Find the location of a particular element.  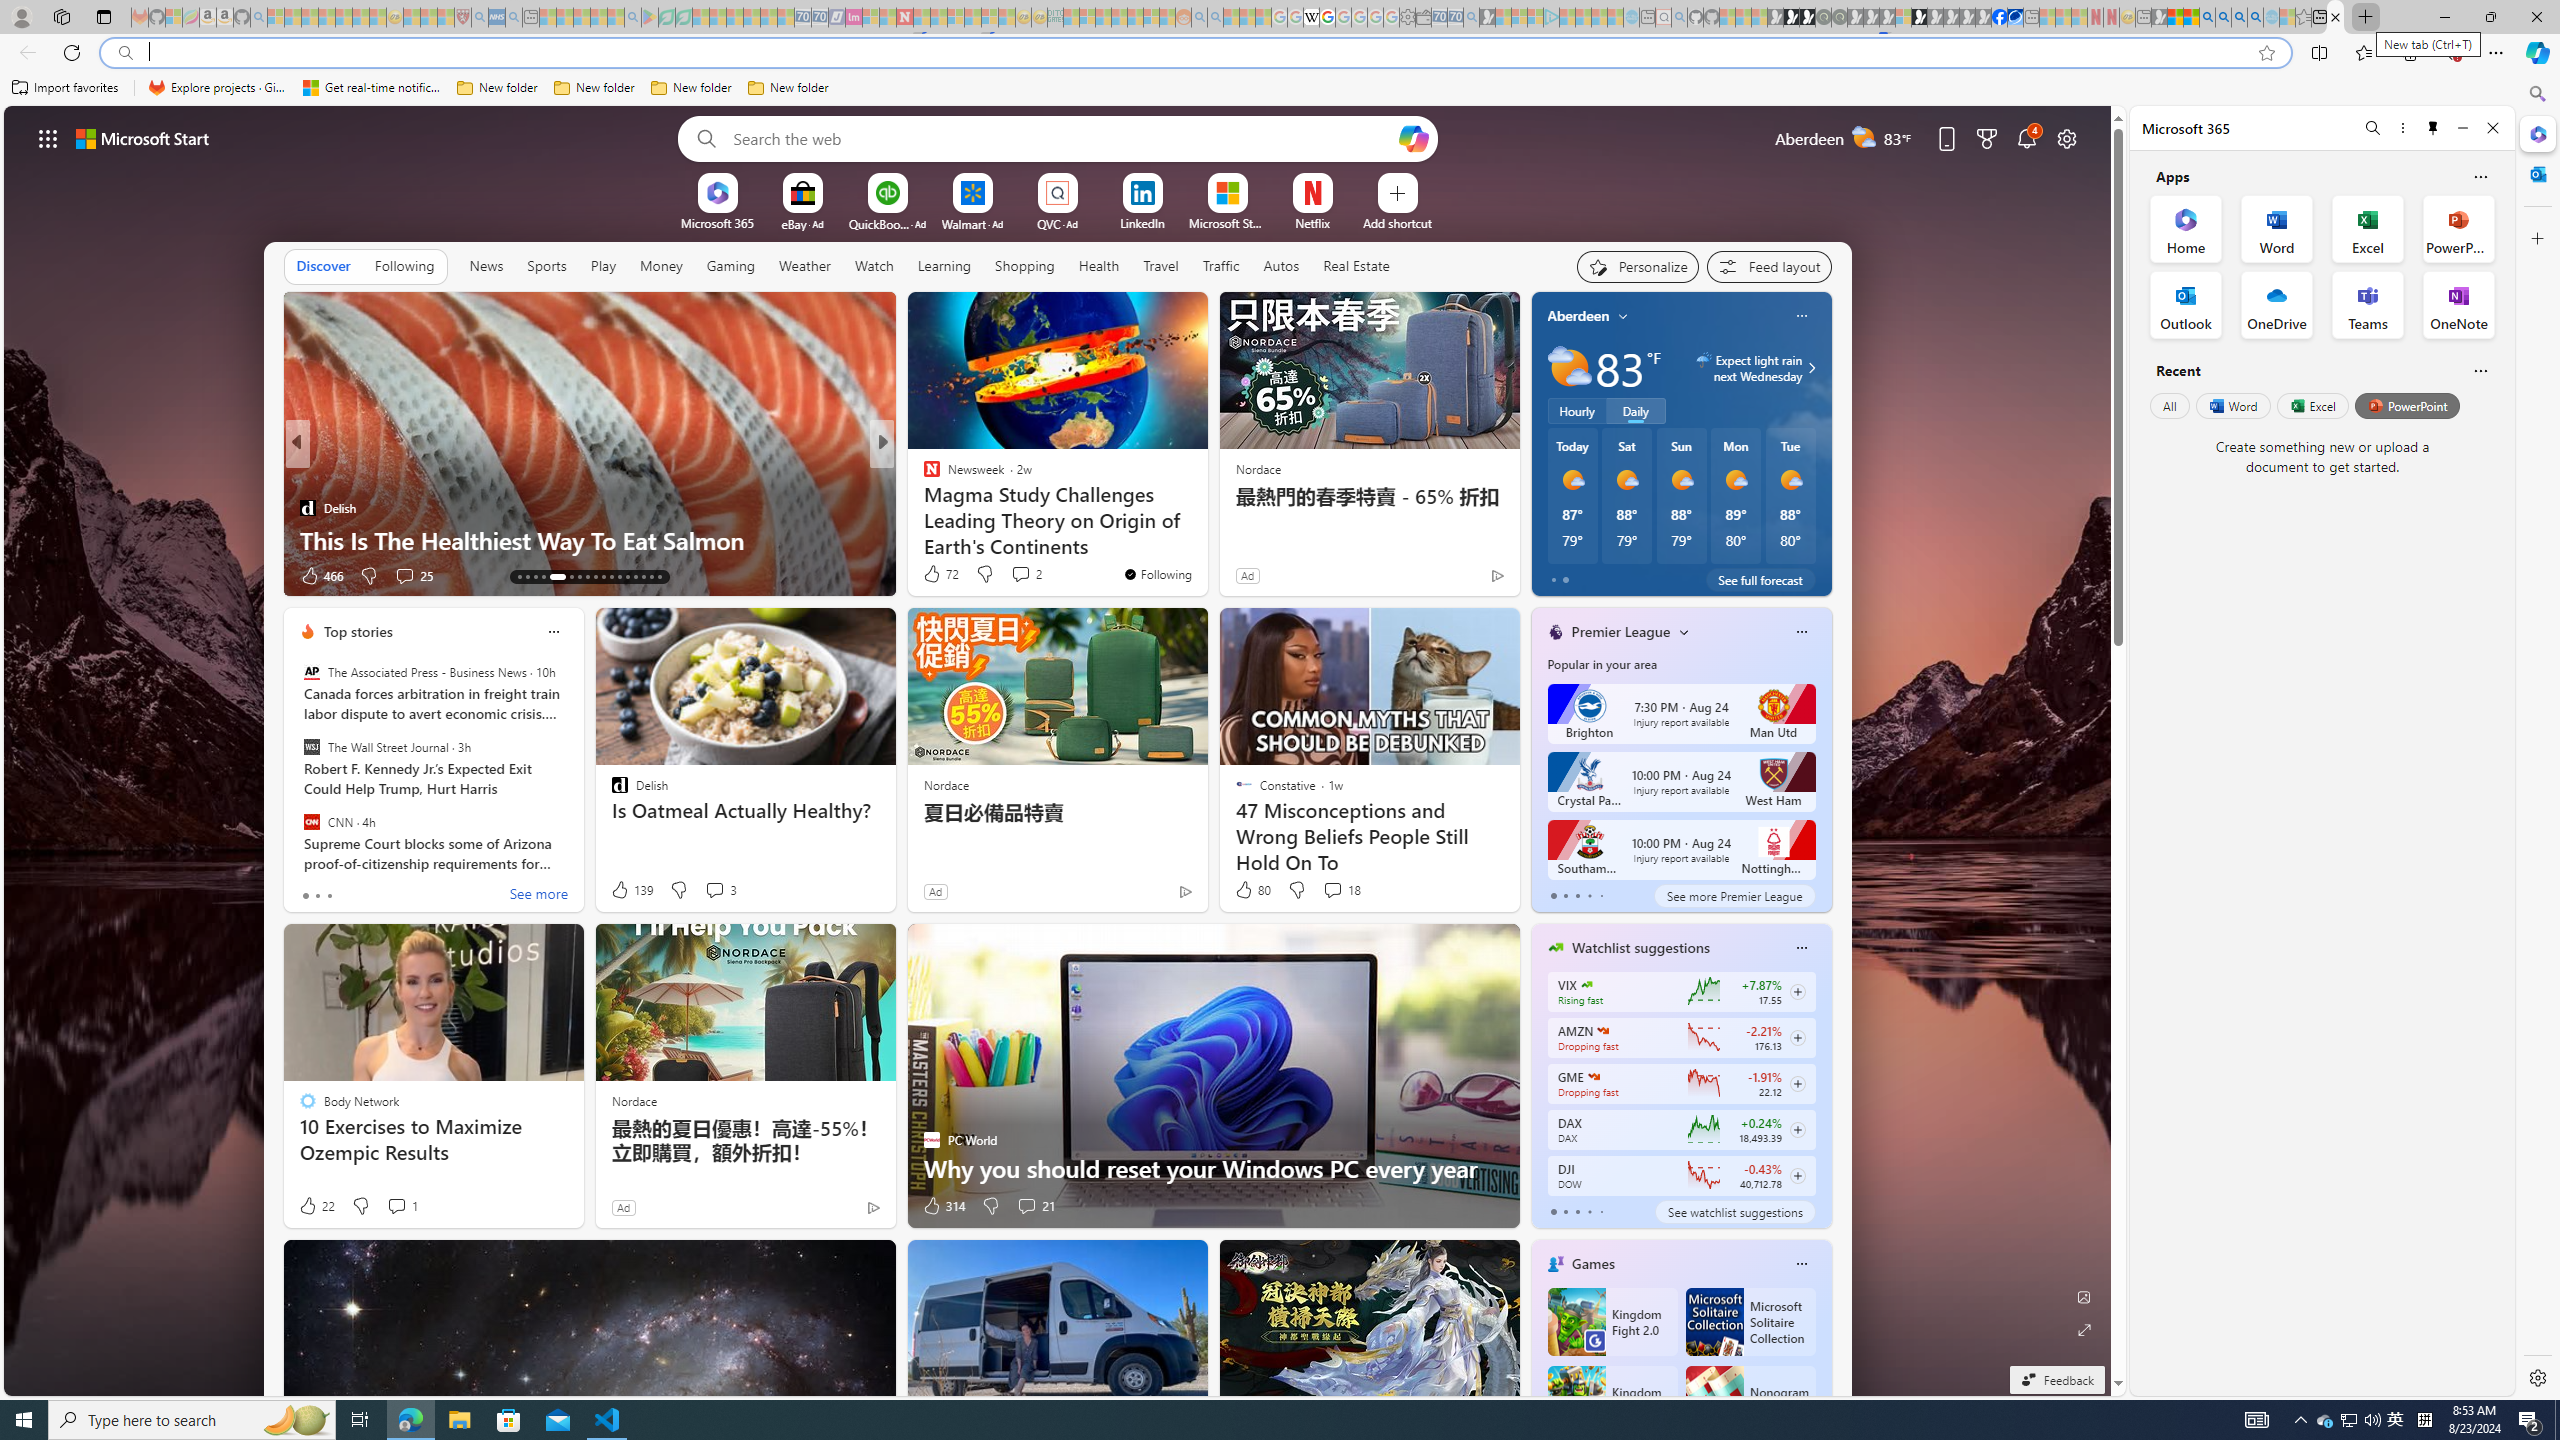

AutomationID: tab-23 is located at coordinates (611, 577).